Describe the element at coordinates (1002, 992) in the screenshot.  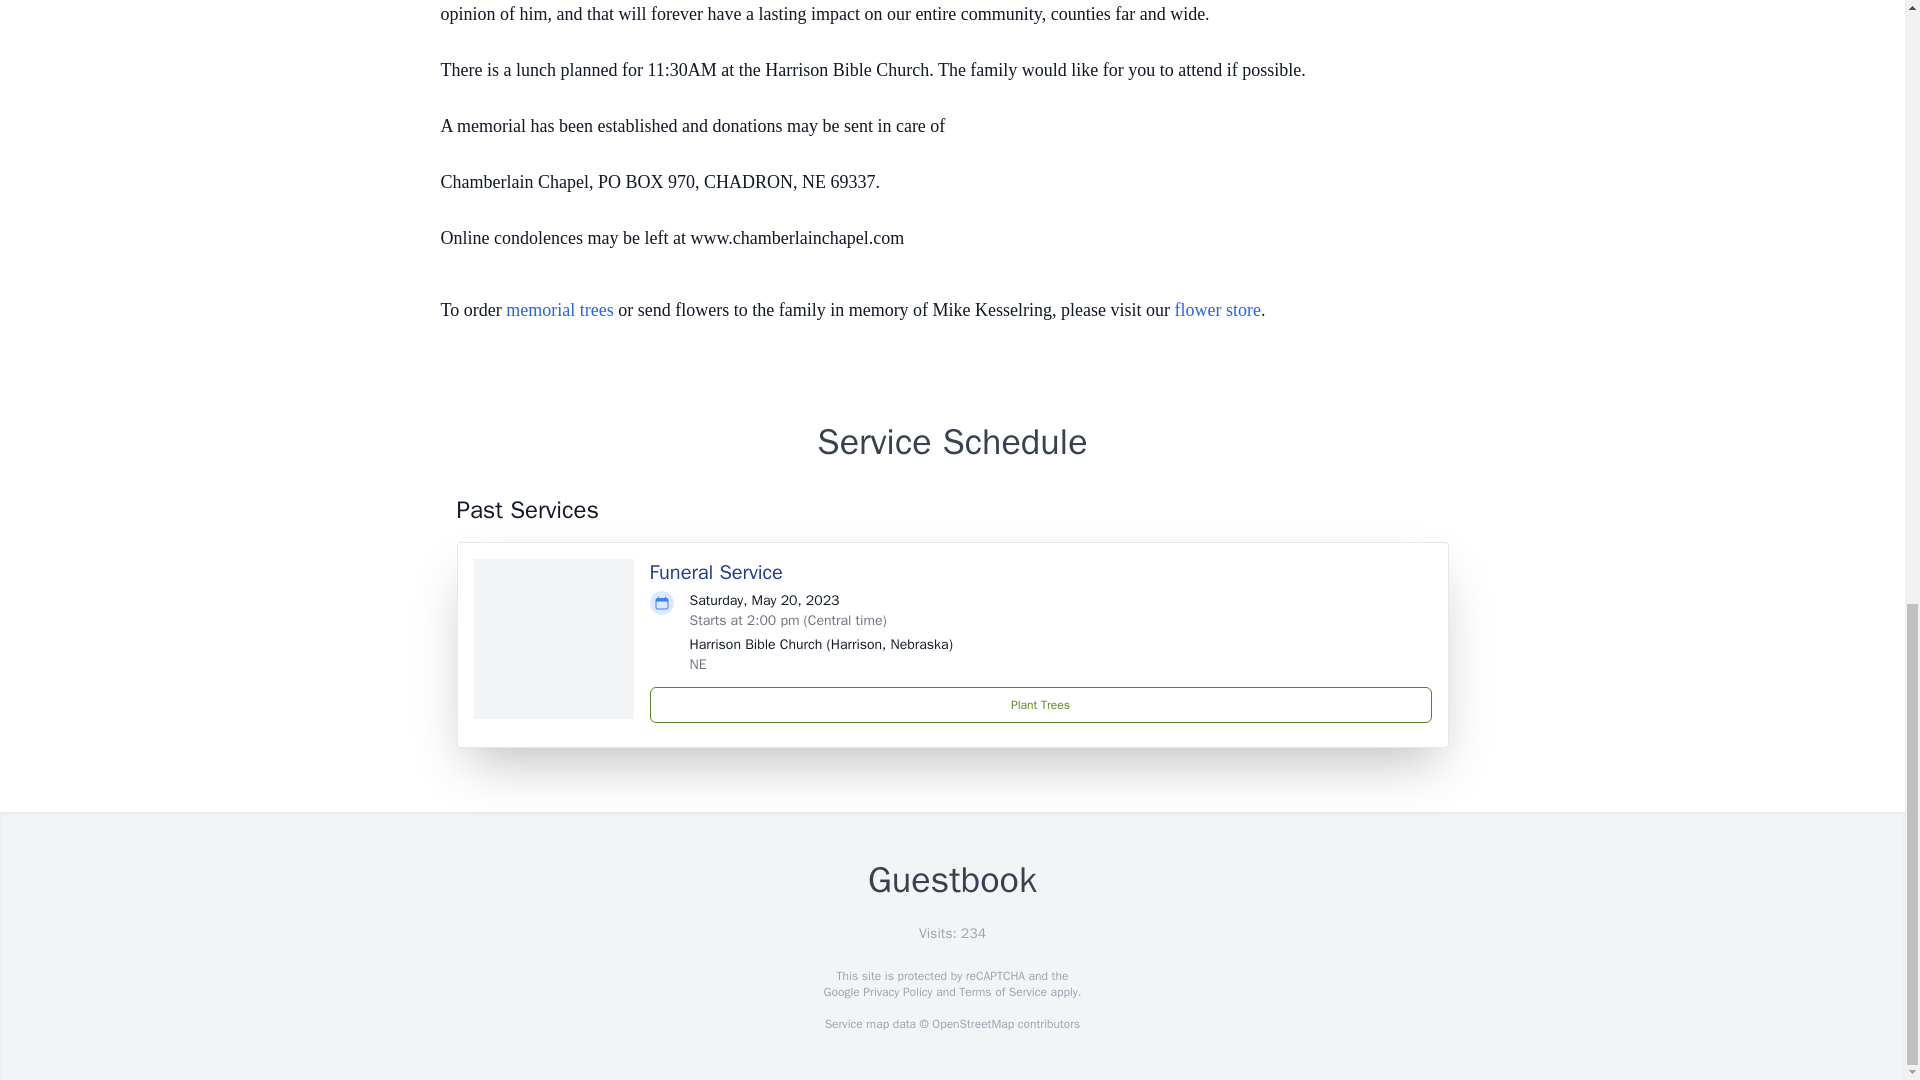
I see `Terms of Service` at that location.